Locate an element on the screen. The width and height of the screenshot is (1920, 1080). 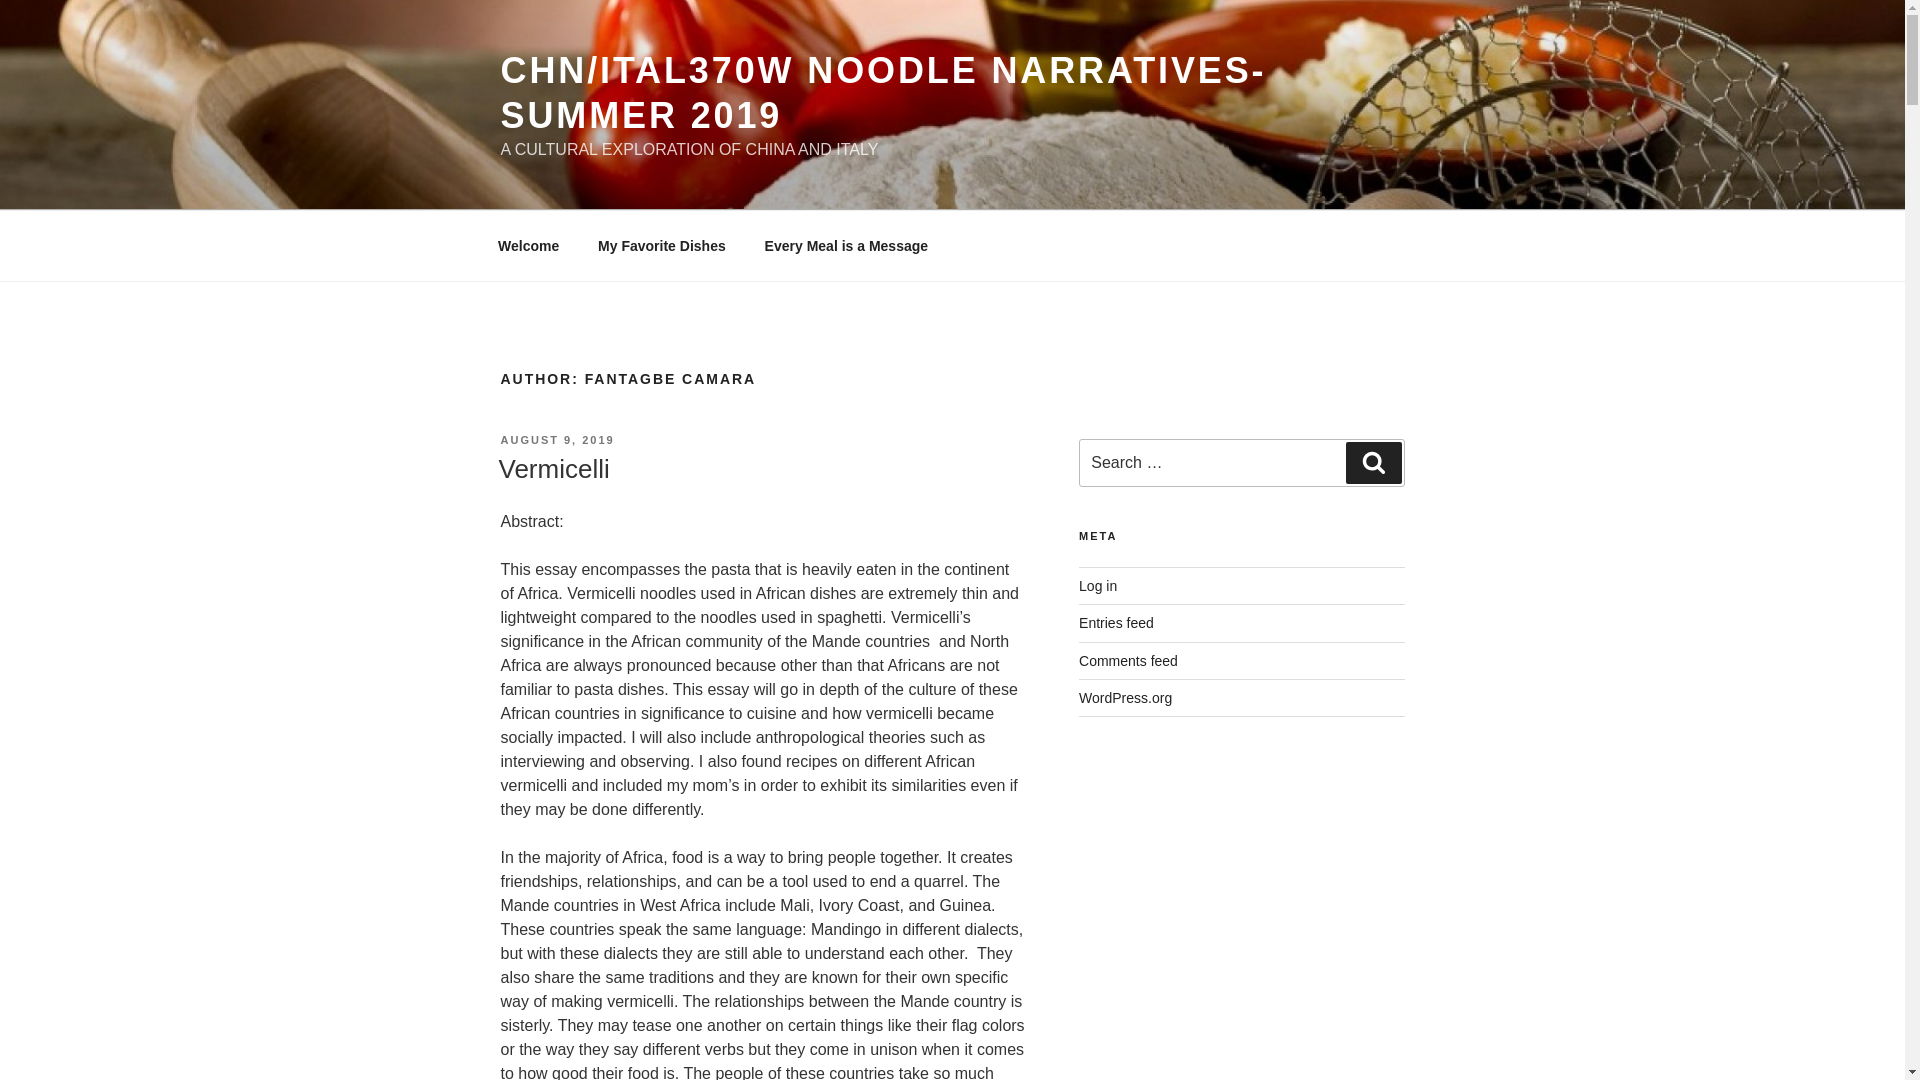
Log in is located at coordinates (1098, 586).